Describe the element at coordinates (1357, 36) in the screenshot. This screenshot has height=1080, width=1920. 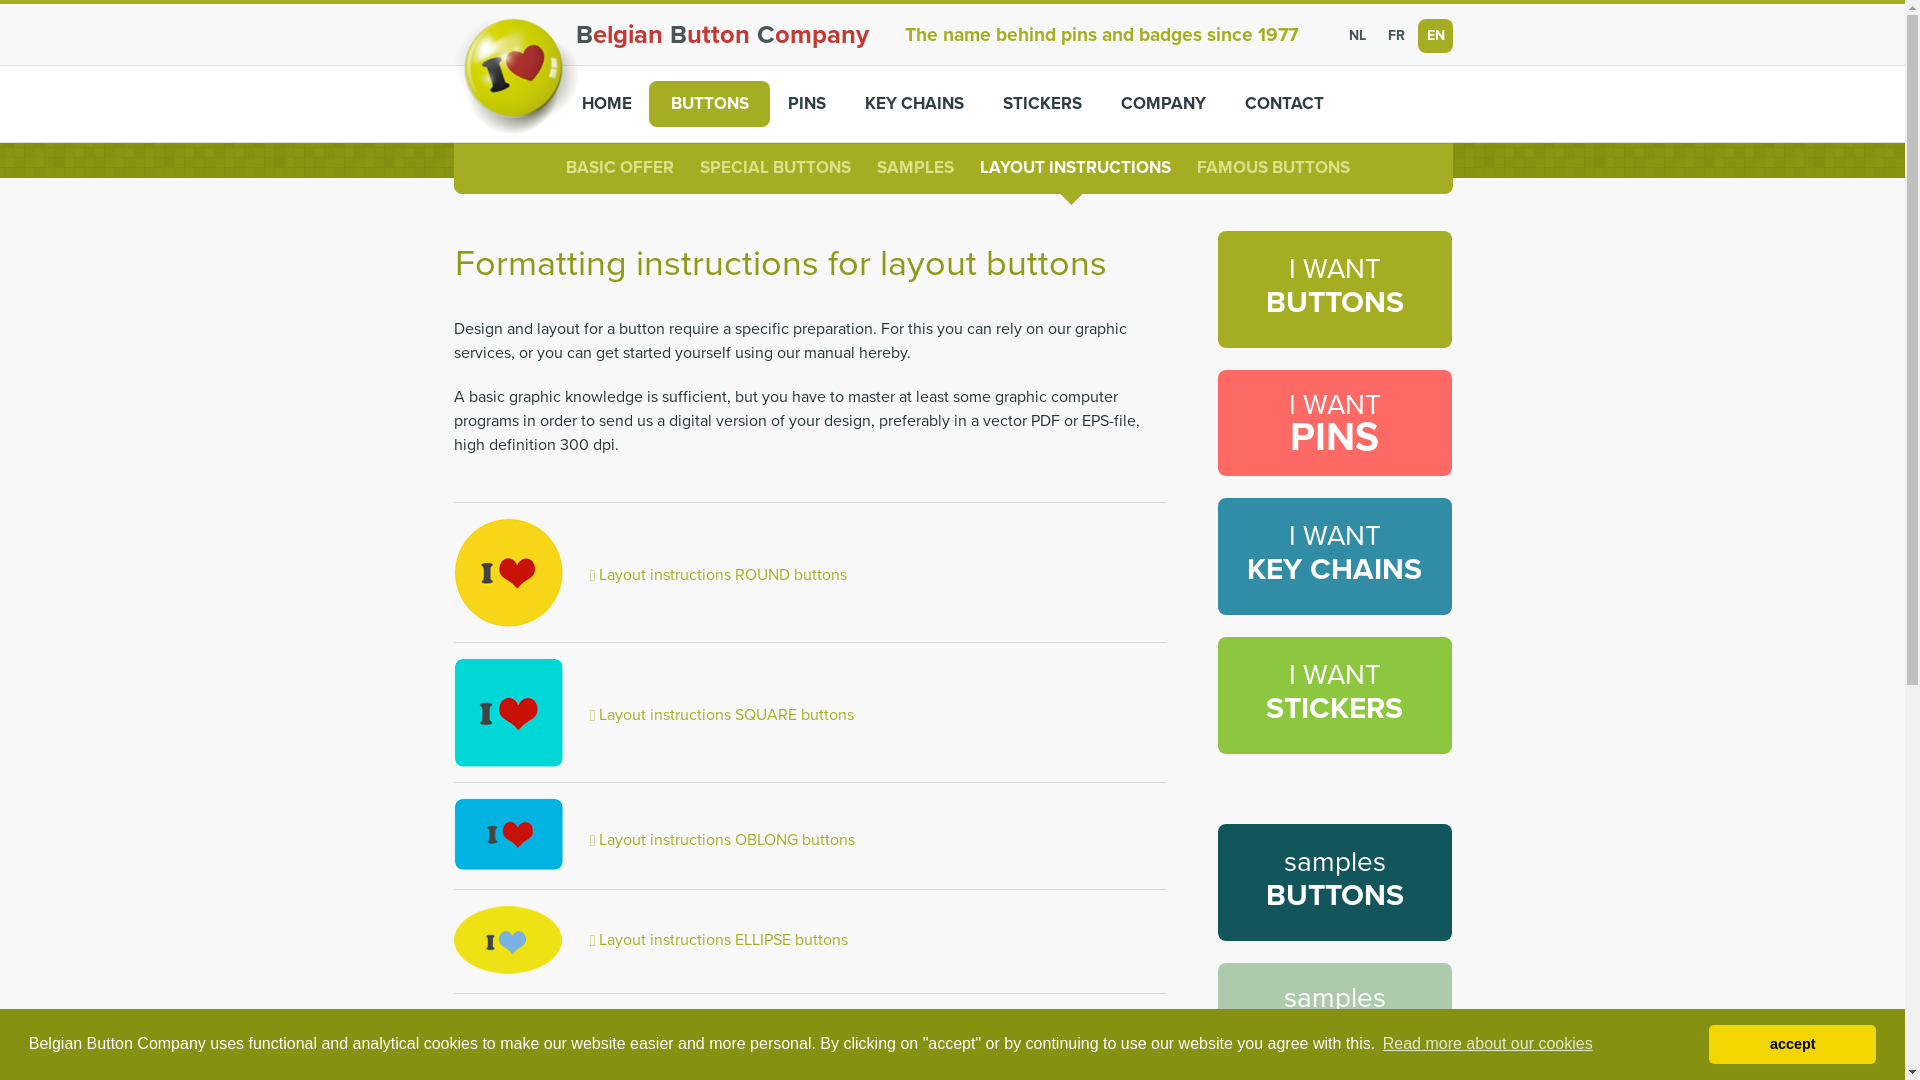
I see `NL` at that location.